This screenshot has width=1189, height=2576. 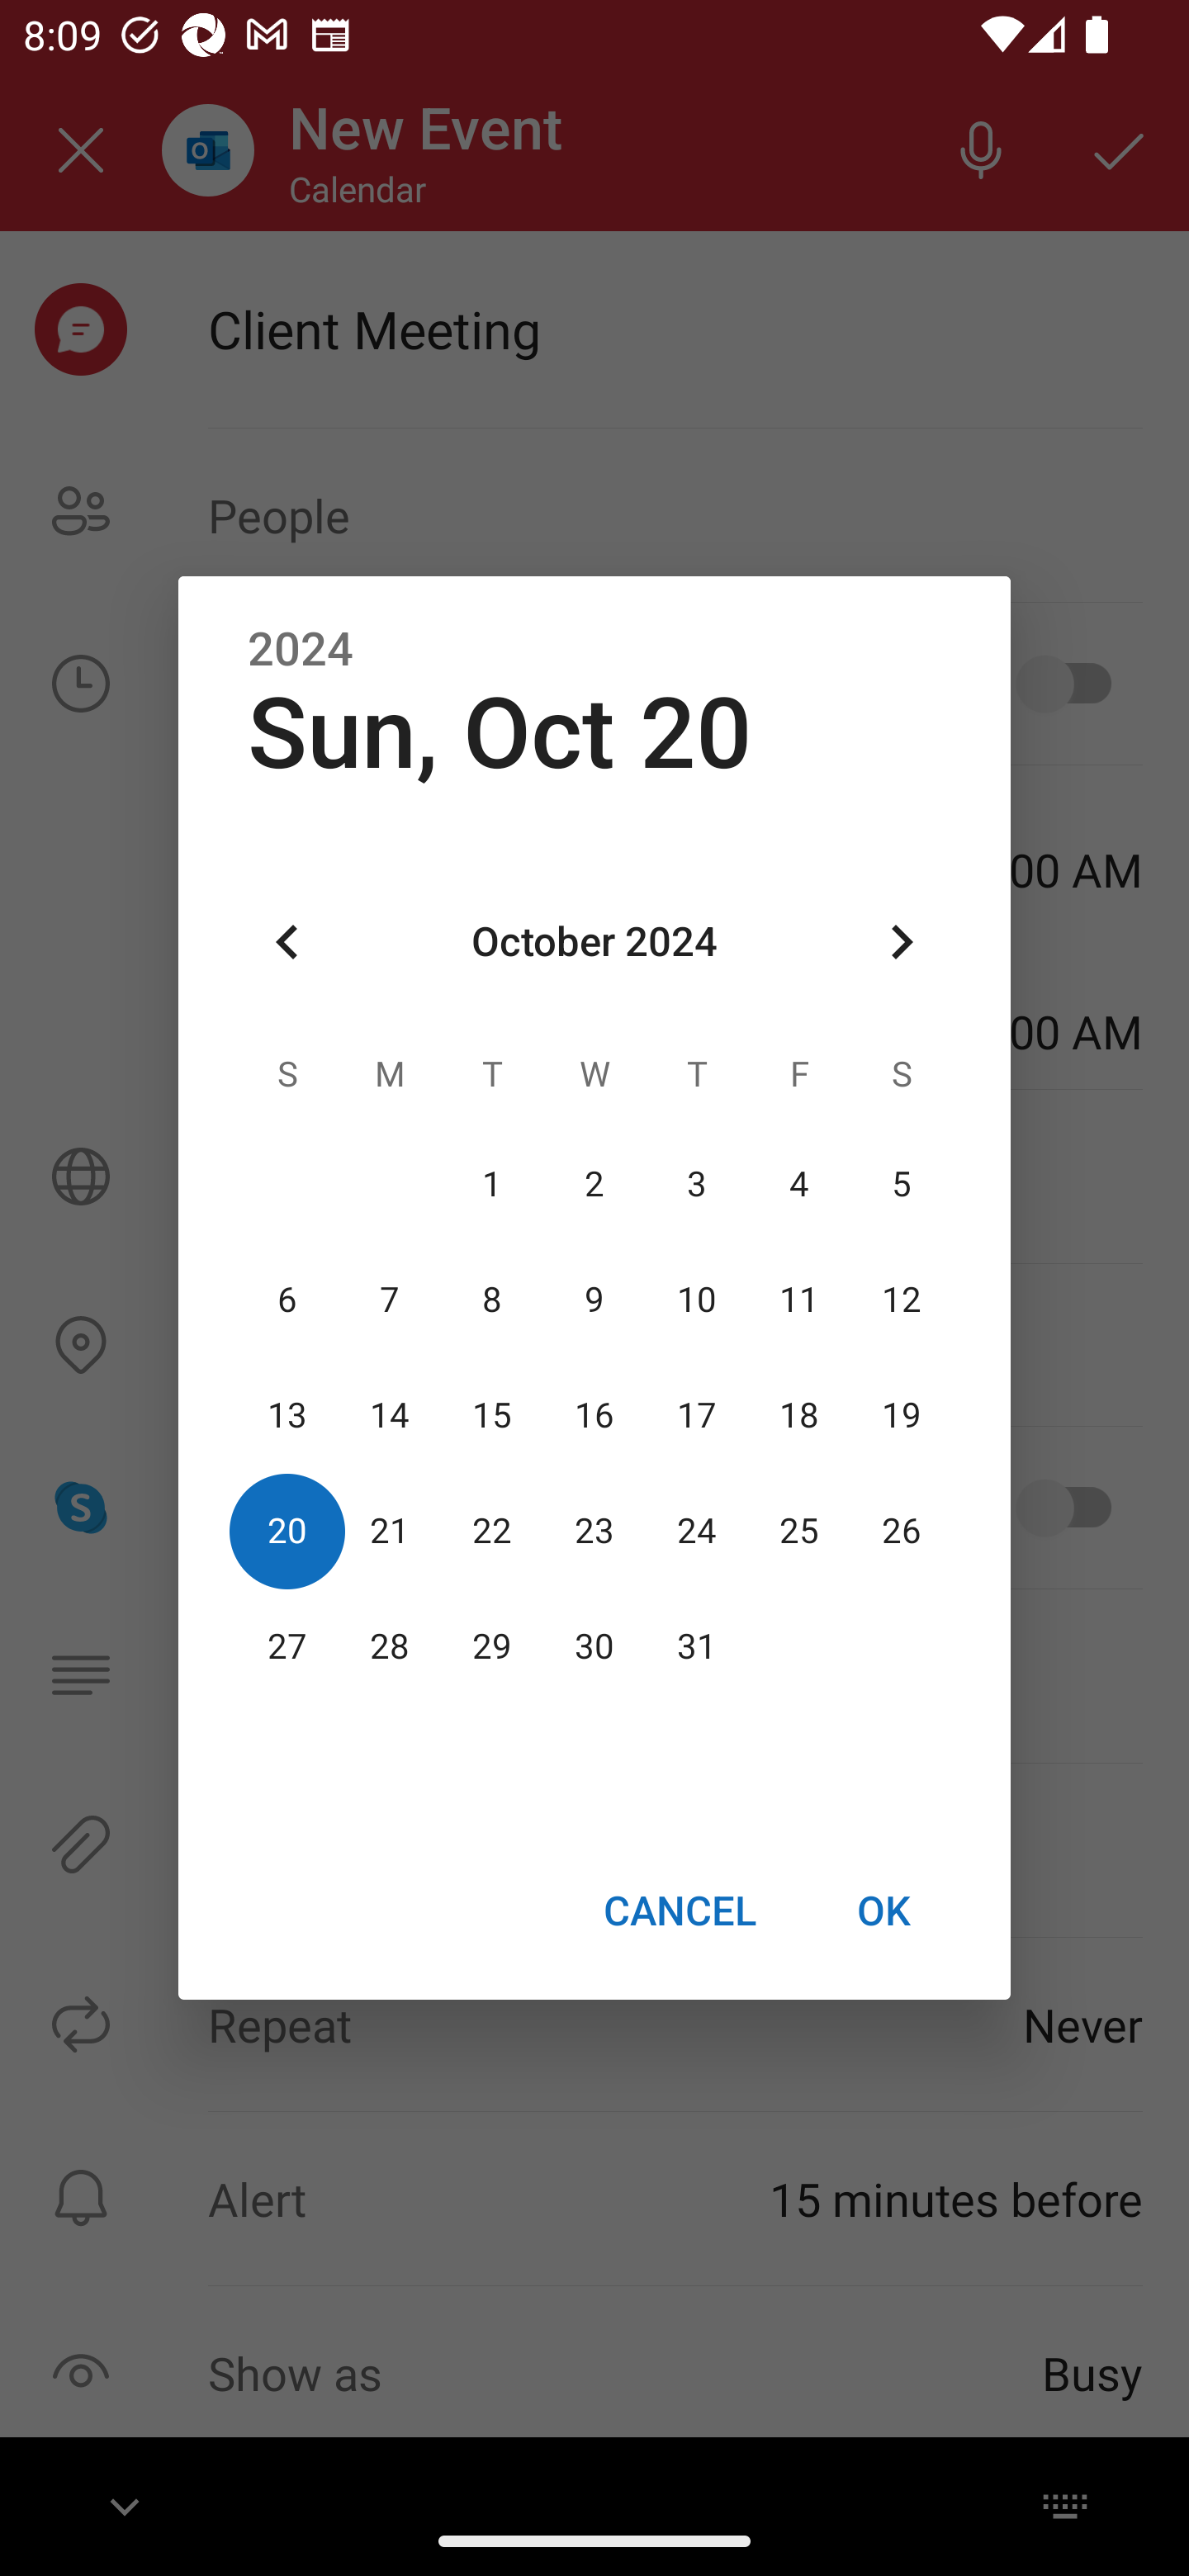 What do you see at coordinates (594, 1531) in the screenshot?
I see `23 23 October 2024` at bounding box center [594, 1531].